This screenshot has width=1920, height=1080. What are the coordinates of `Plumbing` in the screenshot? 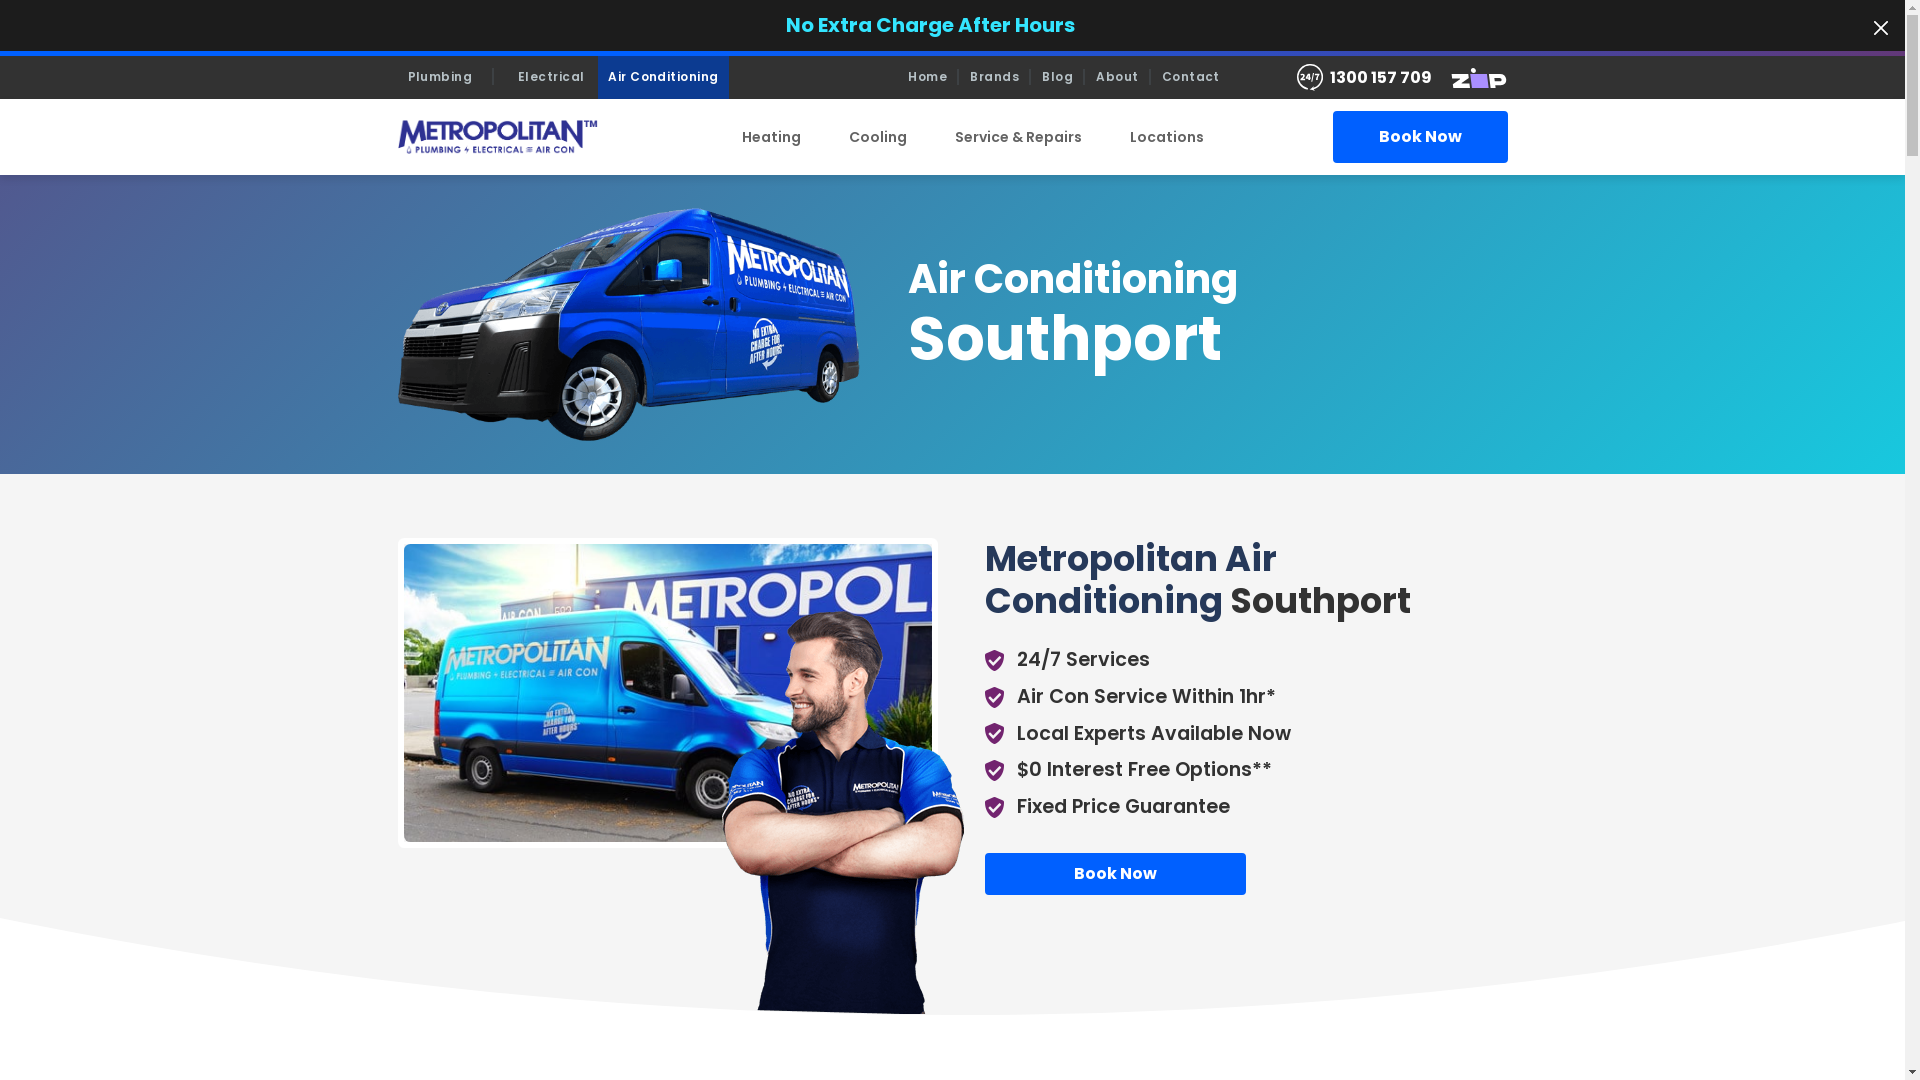 It's located at (451, 78).